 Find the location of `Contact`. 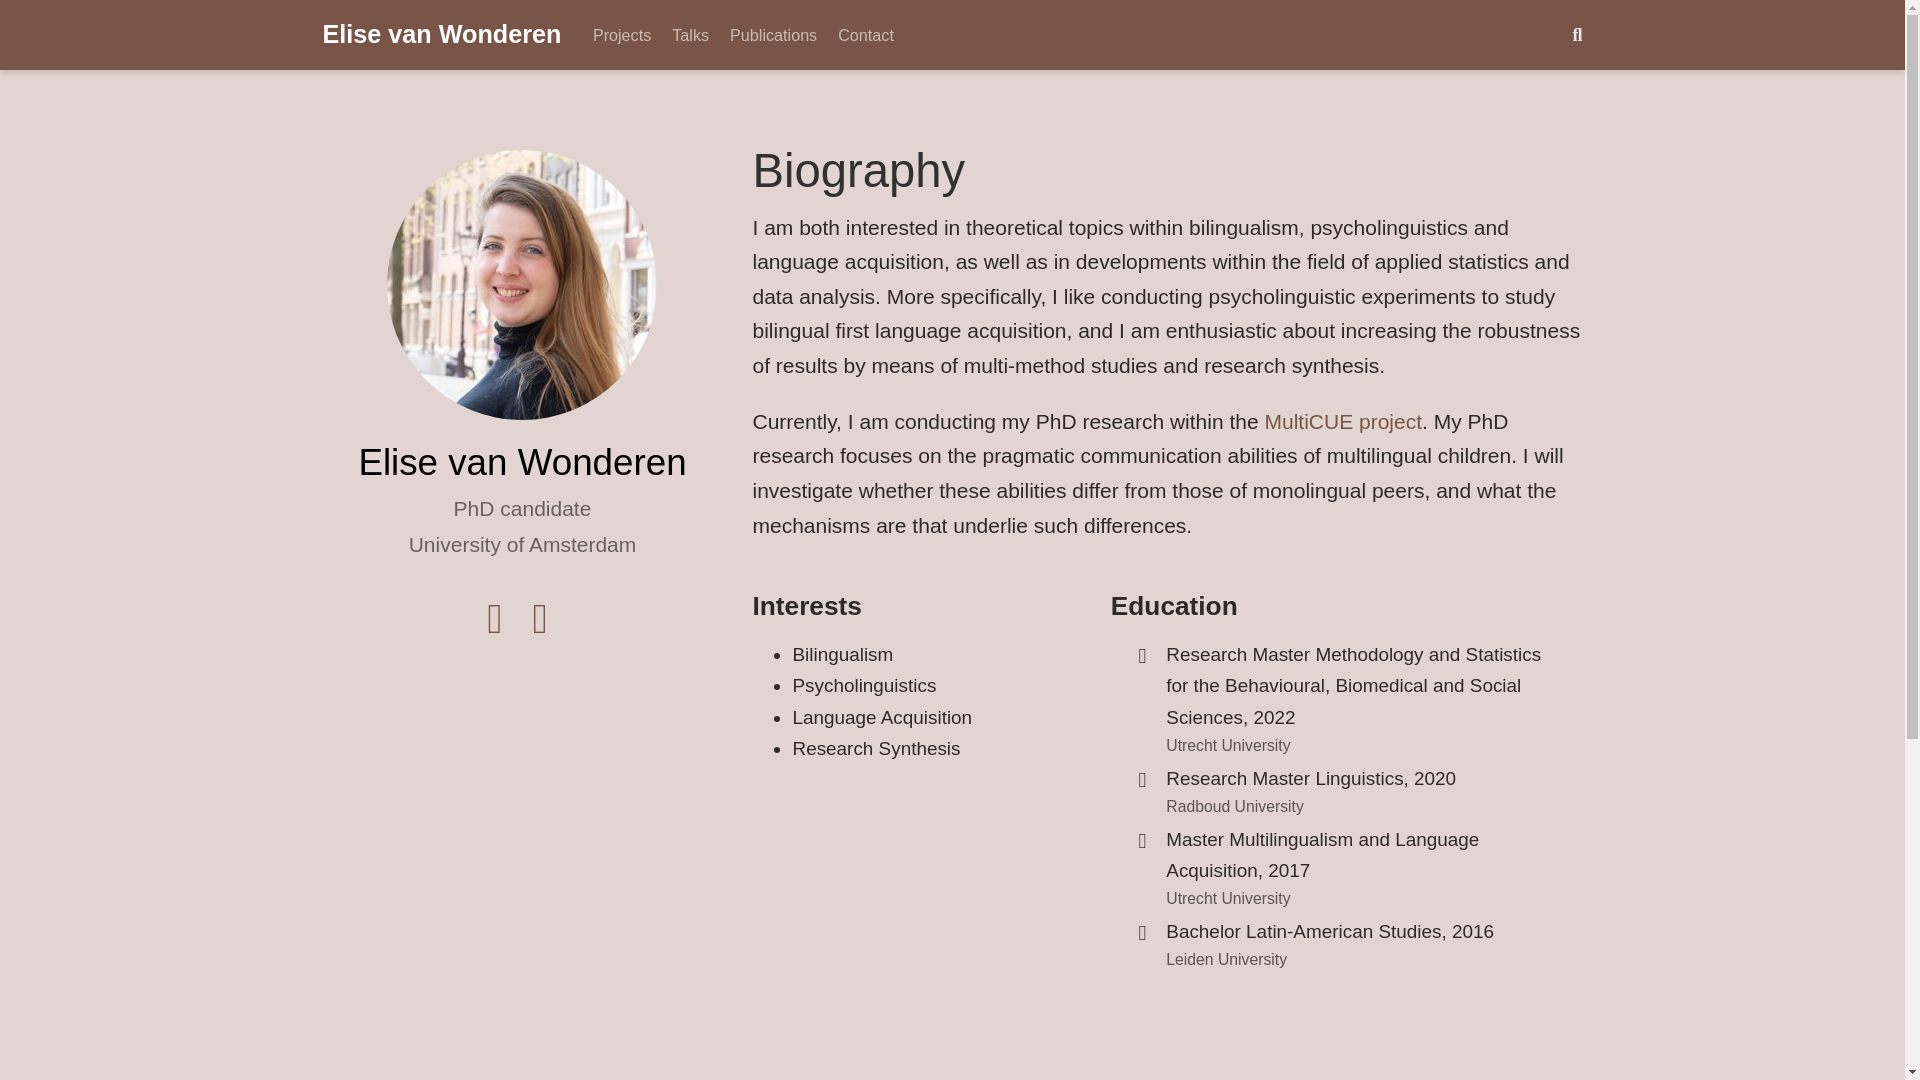

Contact is located at coordinates (866, 34).